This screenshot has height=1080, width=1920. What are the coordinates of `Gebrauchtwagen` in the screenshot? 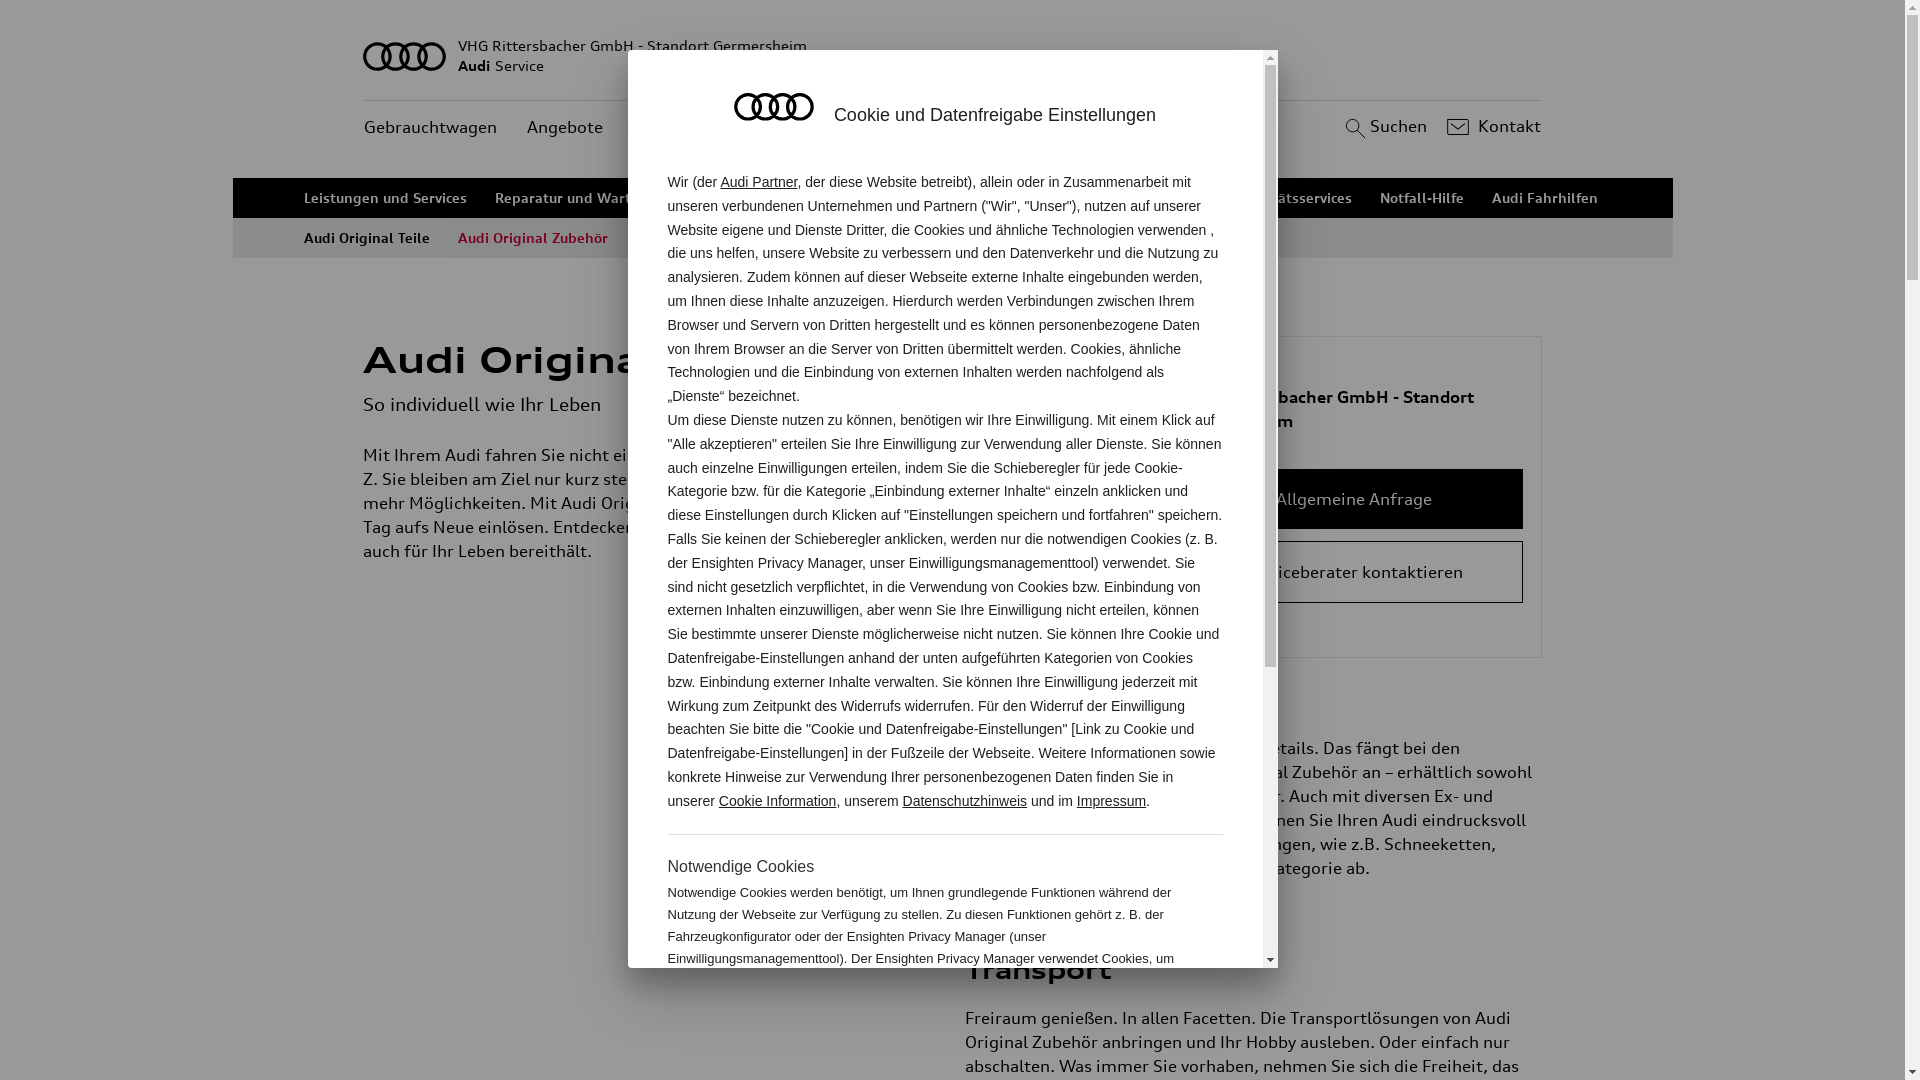 It's located at (430, 128).